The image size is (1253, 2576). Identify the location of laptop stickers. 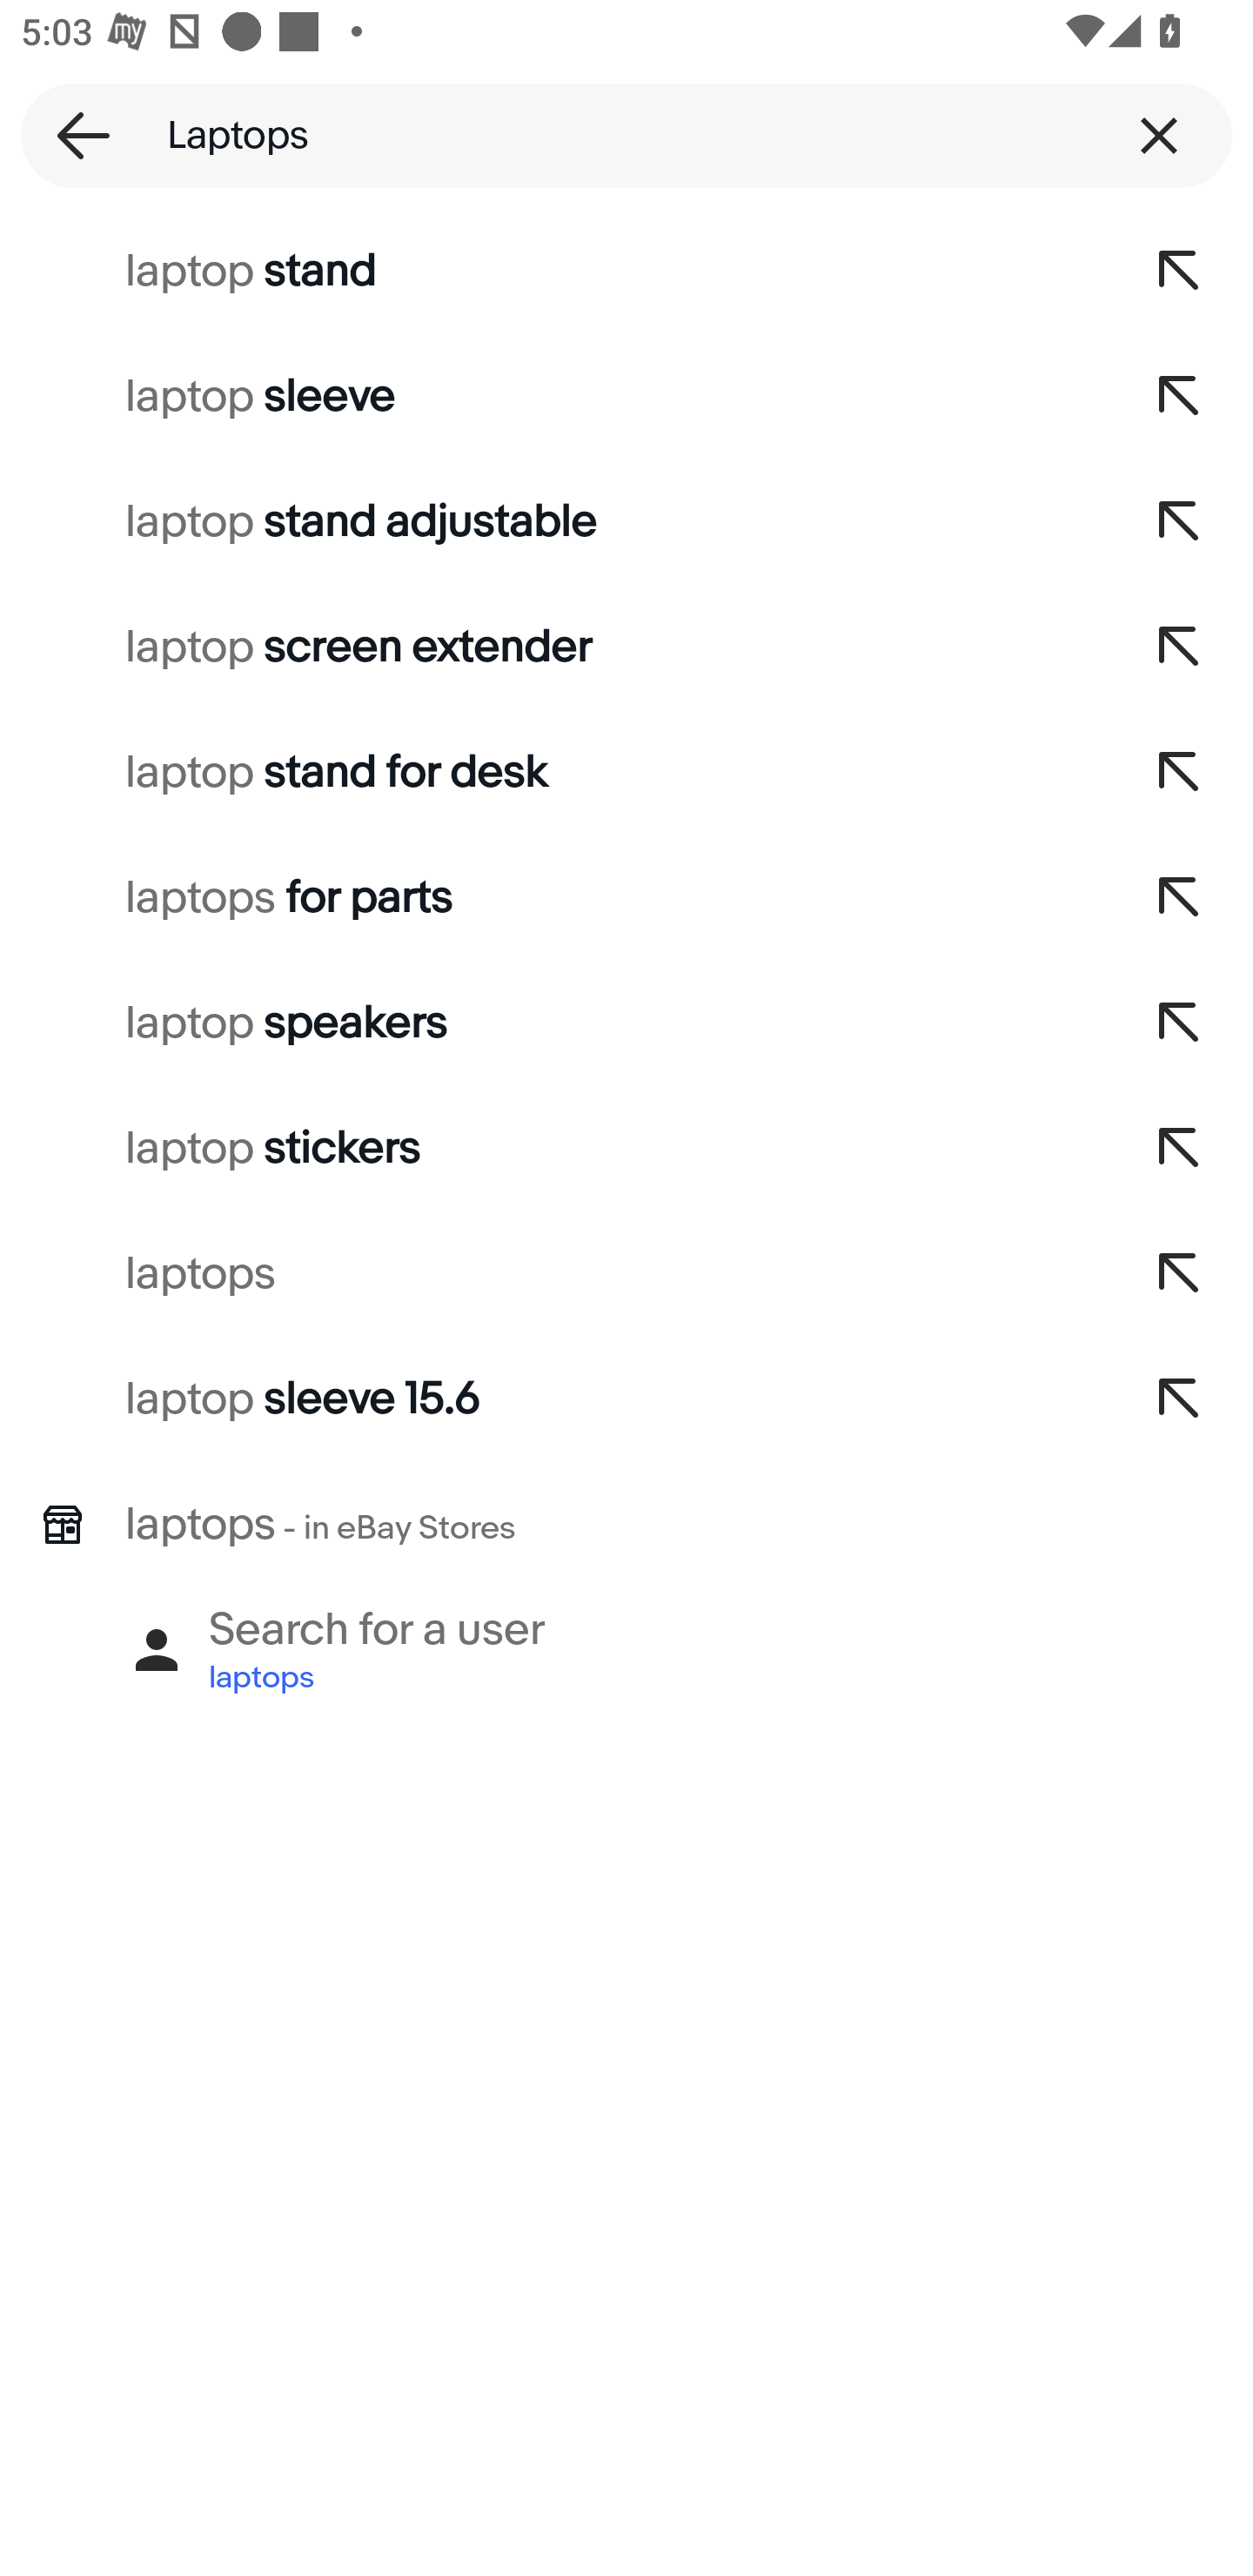
(553, 1149).